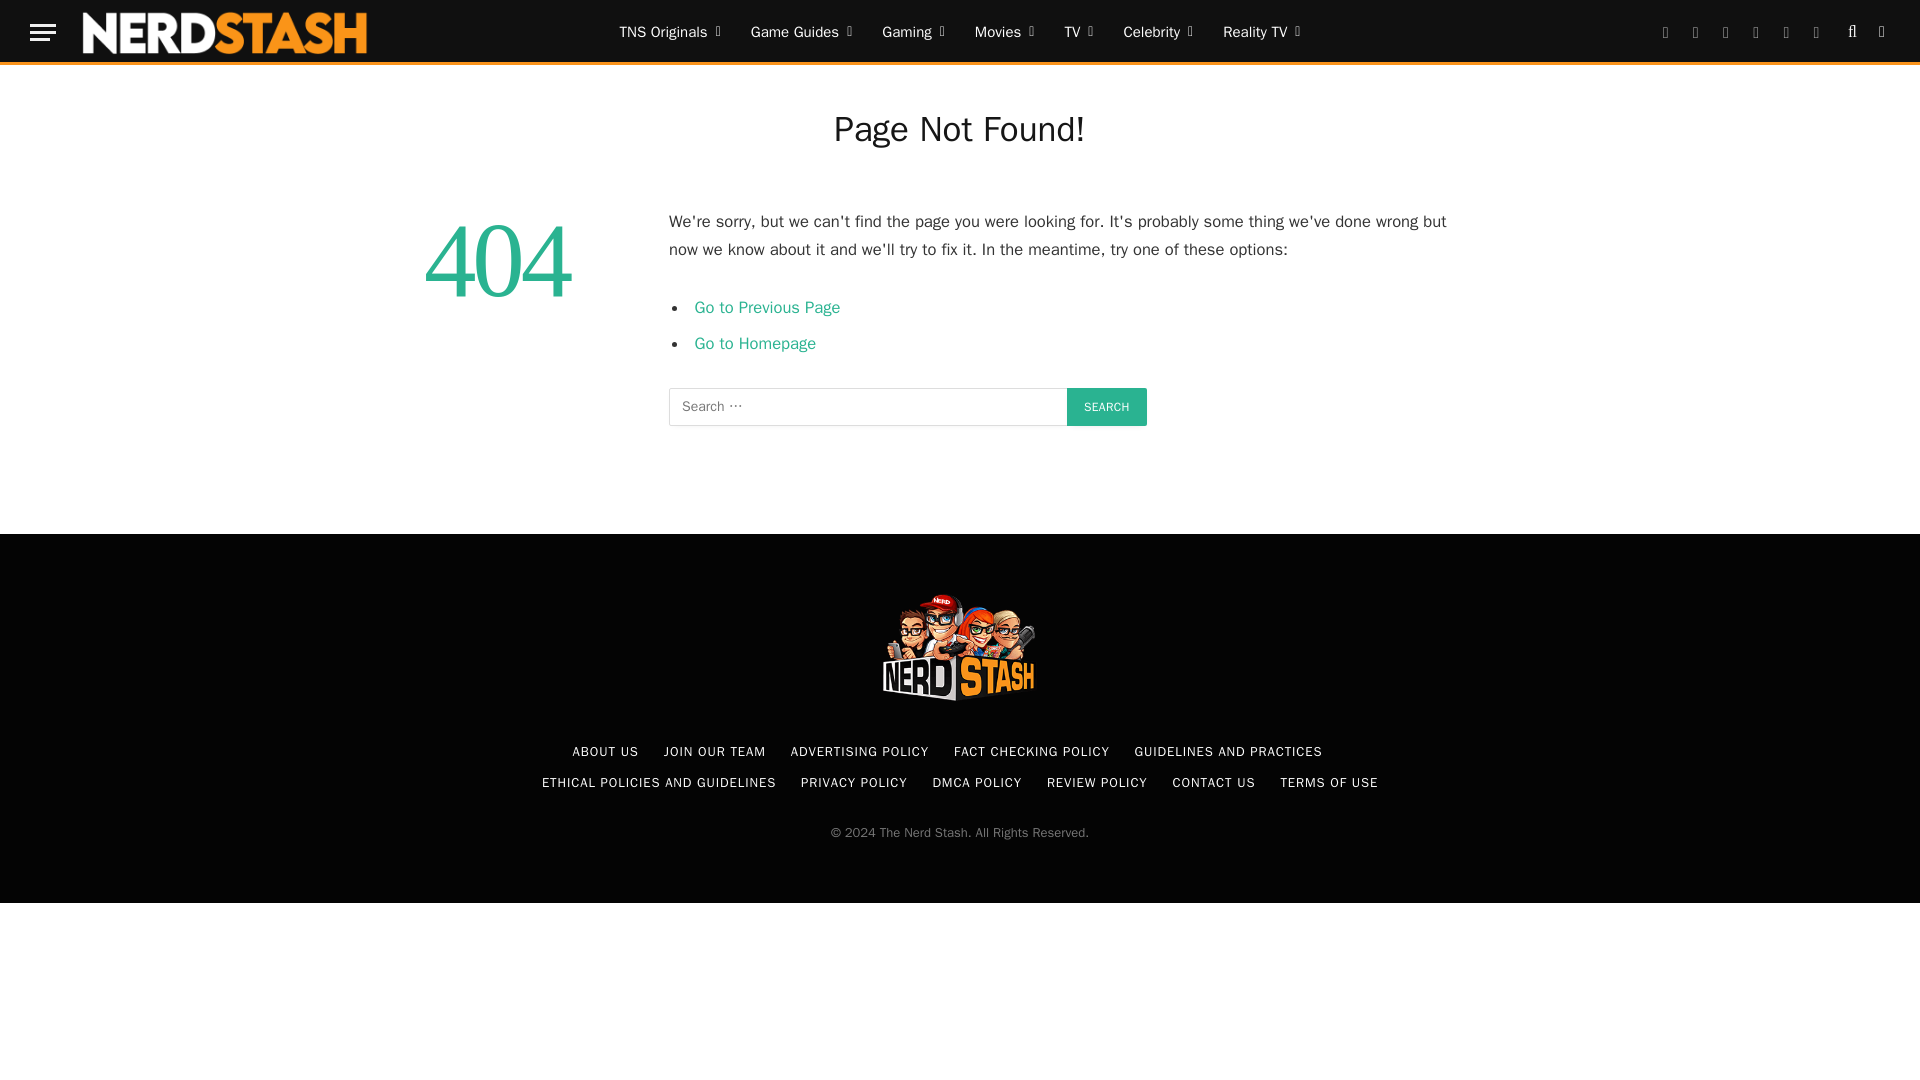 The height and width of the screenshot is (1080, 1920). Describe the element at coordinates (1106, 406) in the screenshot. I see `Search` at that location.